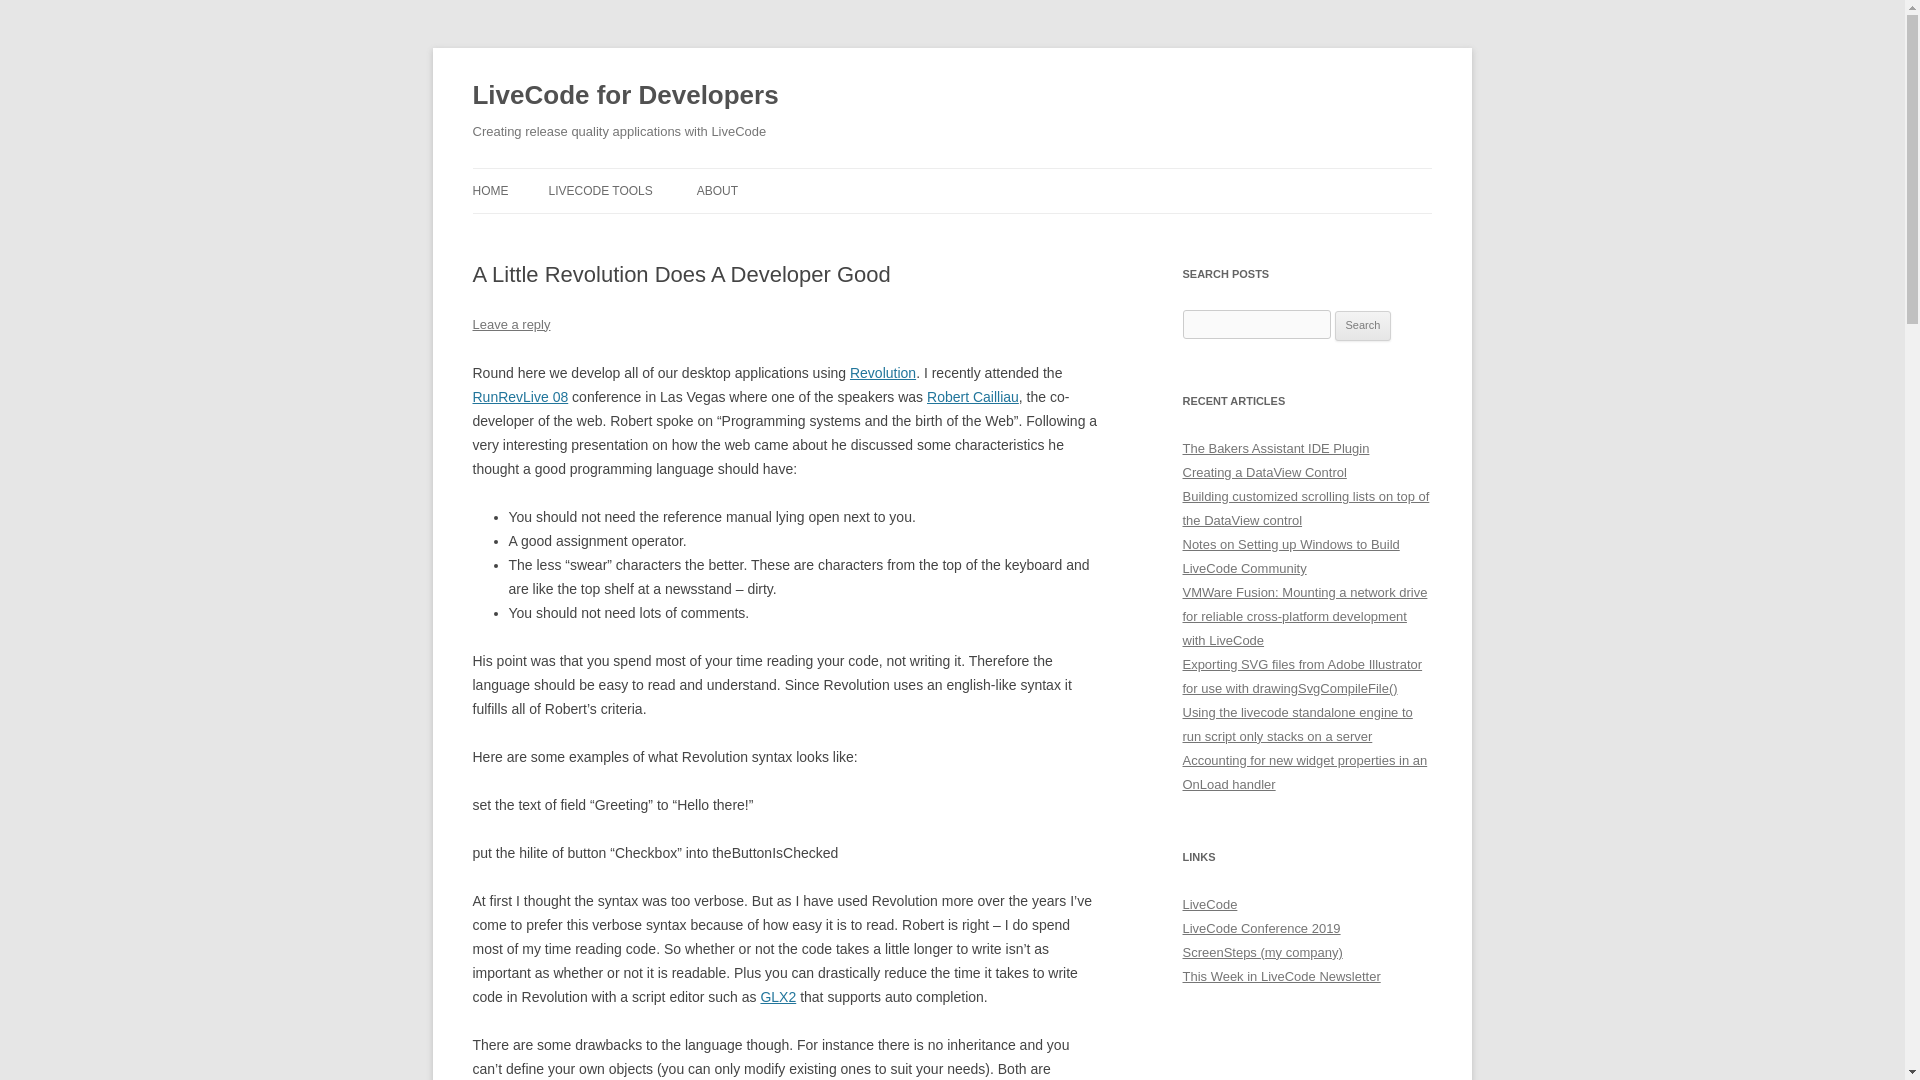 The width and height of the screenshot is (1920, 1080). I want to click on LIVECODE TOOLS, so click(600, 190).